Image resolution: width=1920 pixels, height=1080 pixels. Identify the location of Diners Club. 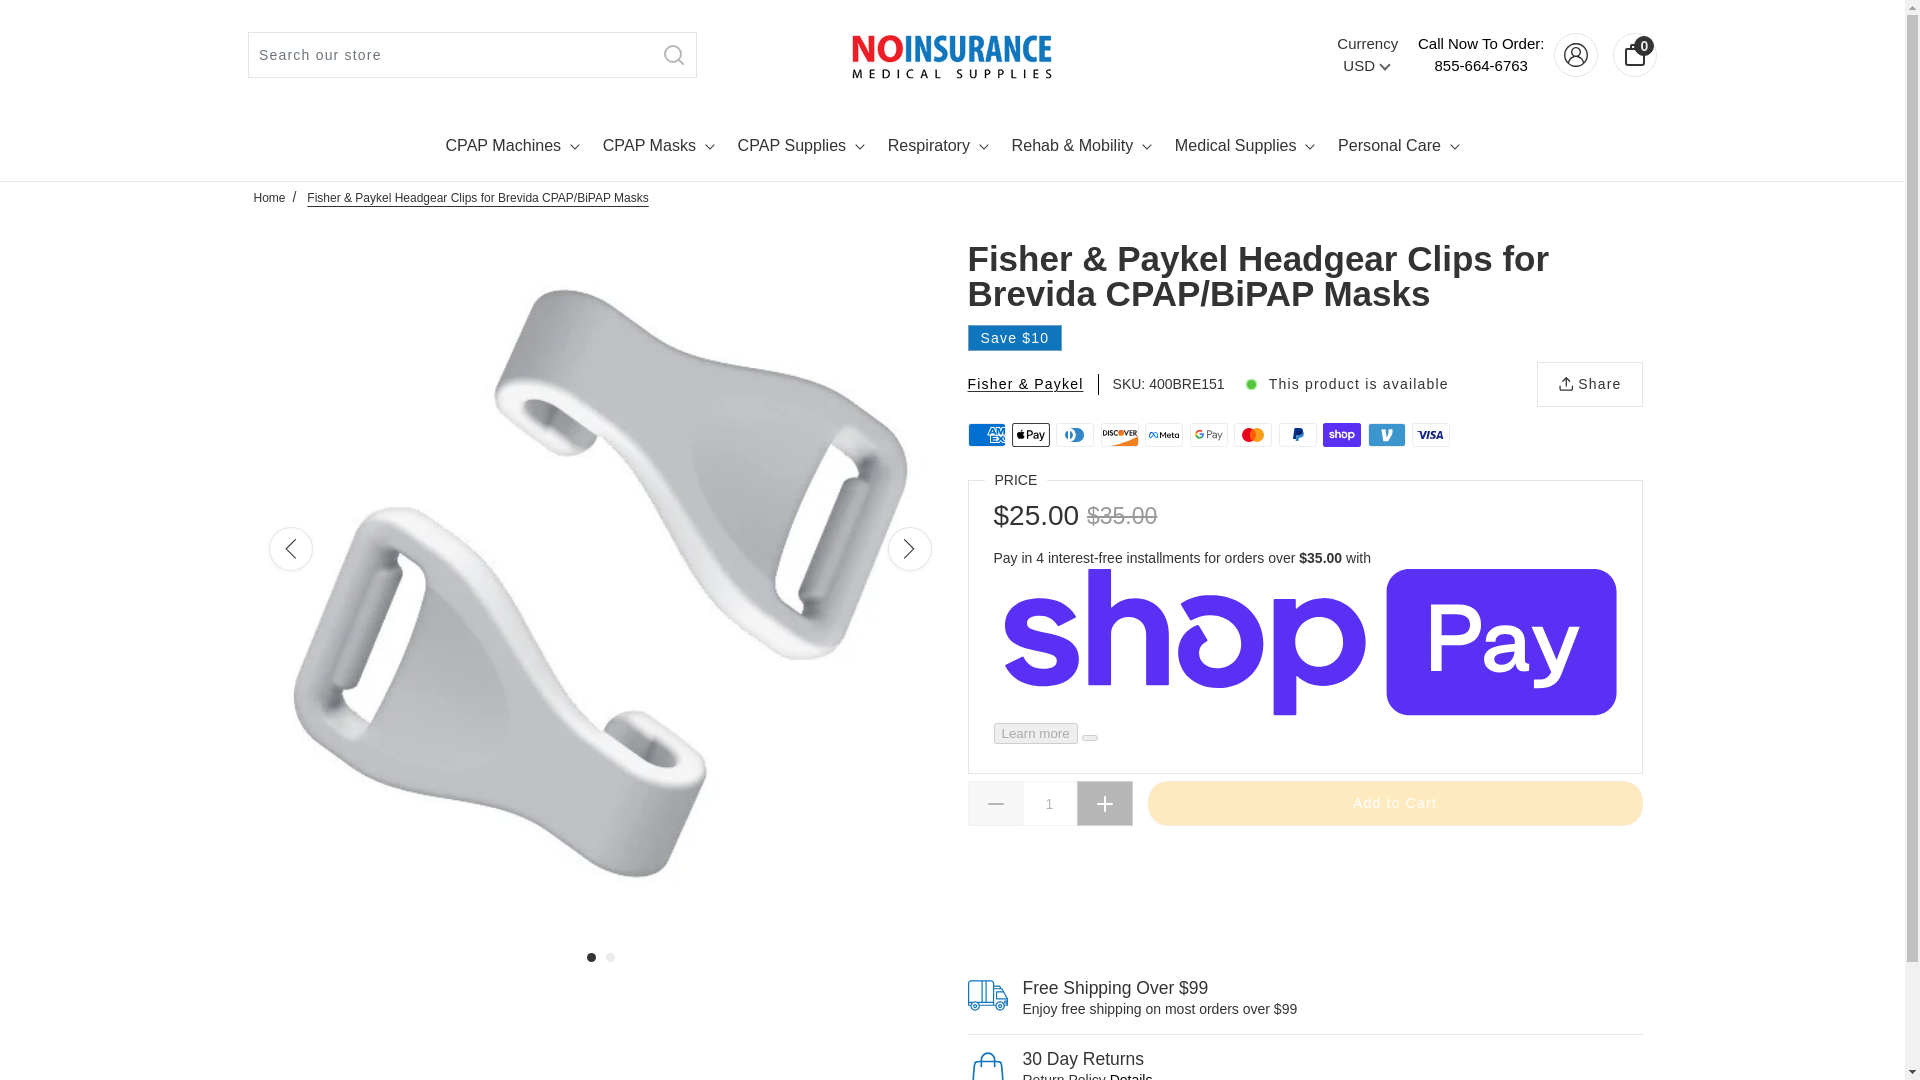
(1209, 435).